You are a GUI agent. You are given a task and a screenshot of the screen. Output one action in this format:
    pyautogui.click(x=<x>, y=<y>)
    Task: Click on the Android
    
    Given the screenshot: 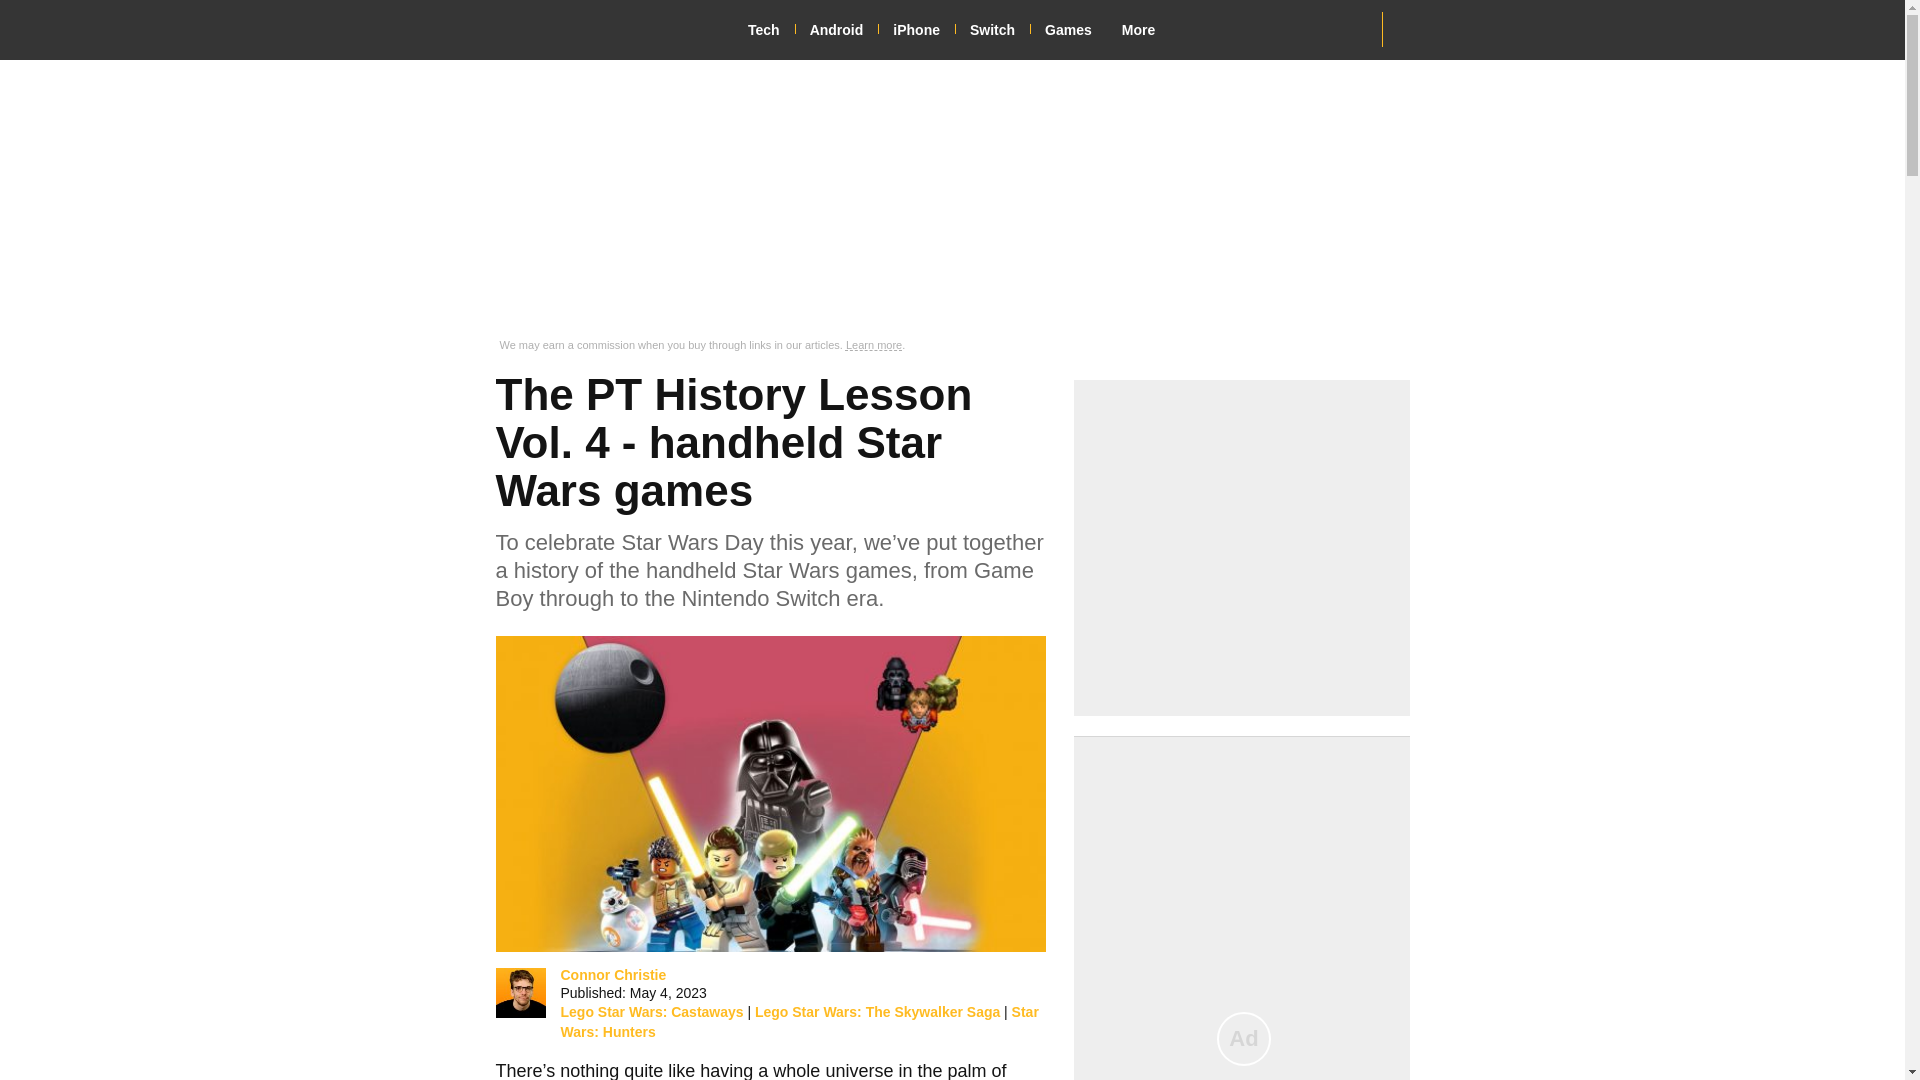 What is the action you would take?
    pyautogui.click(x=844, y=30)
    